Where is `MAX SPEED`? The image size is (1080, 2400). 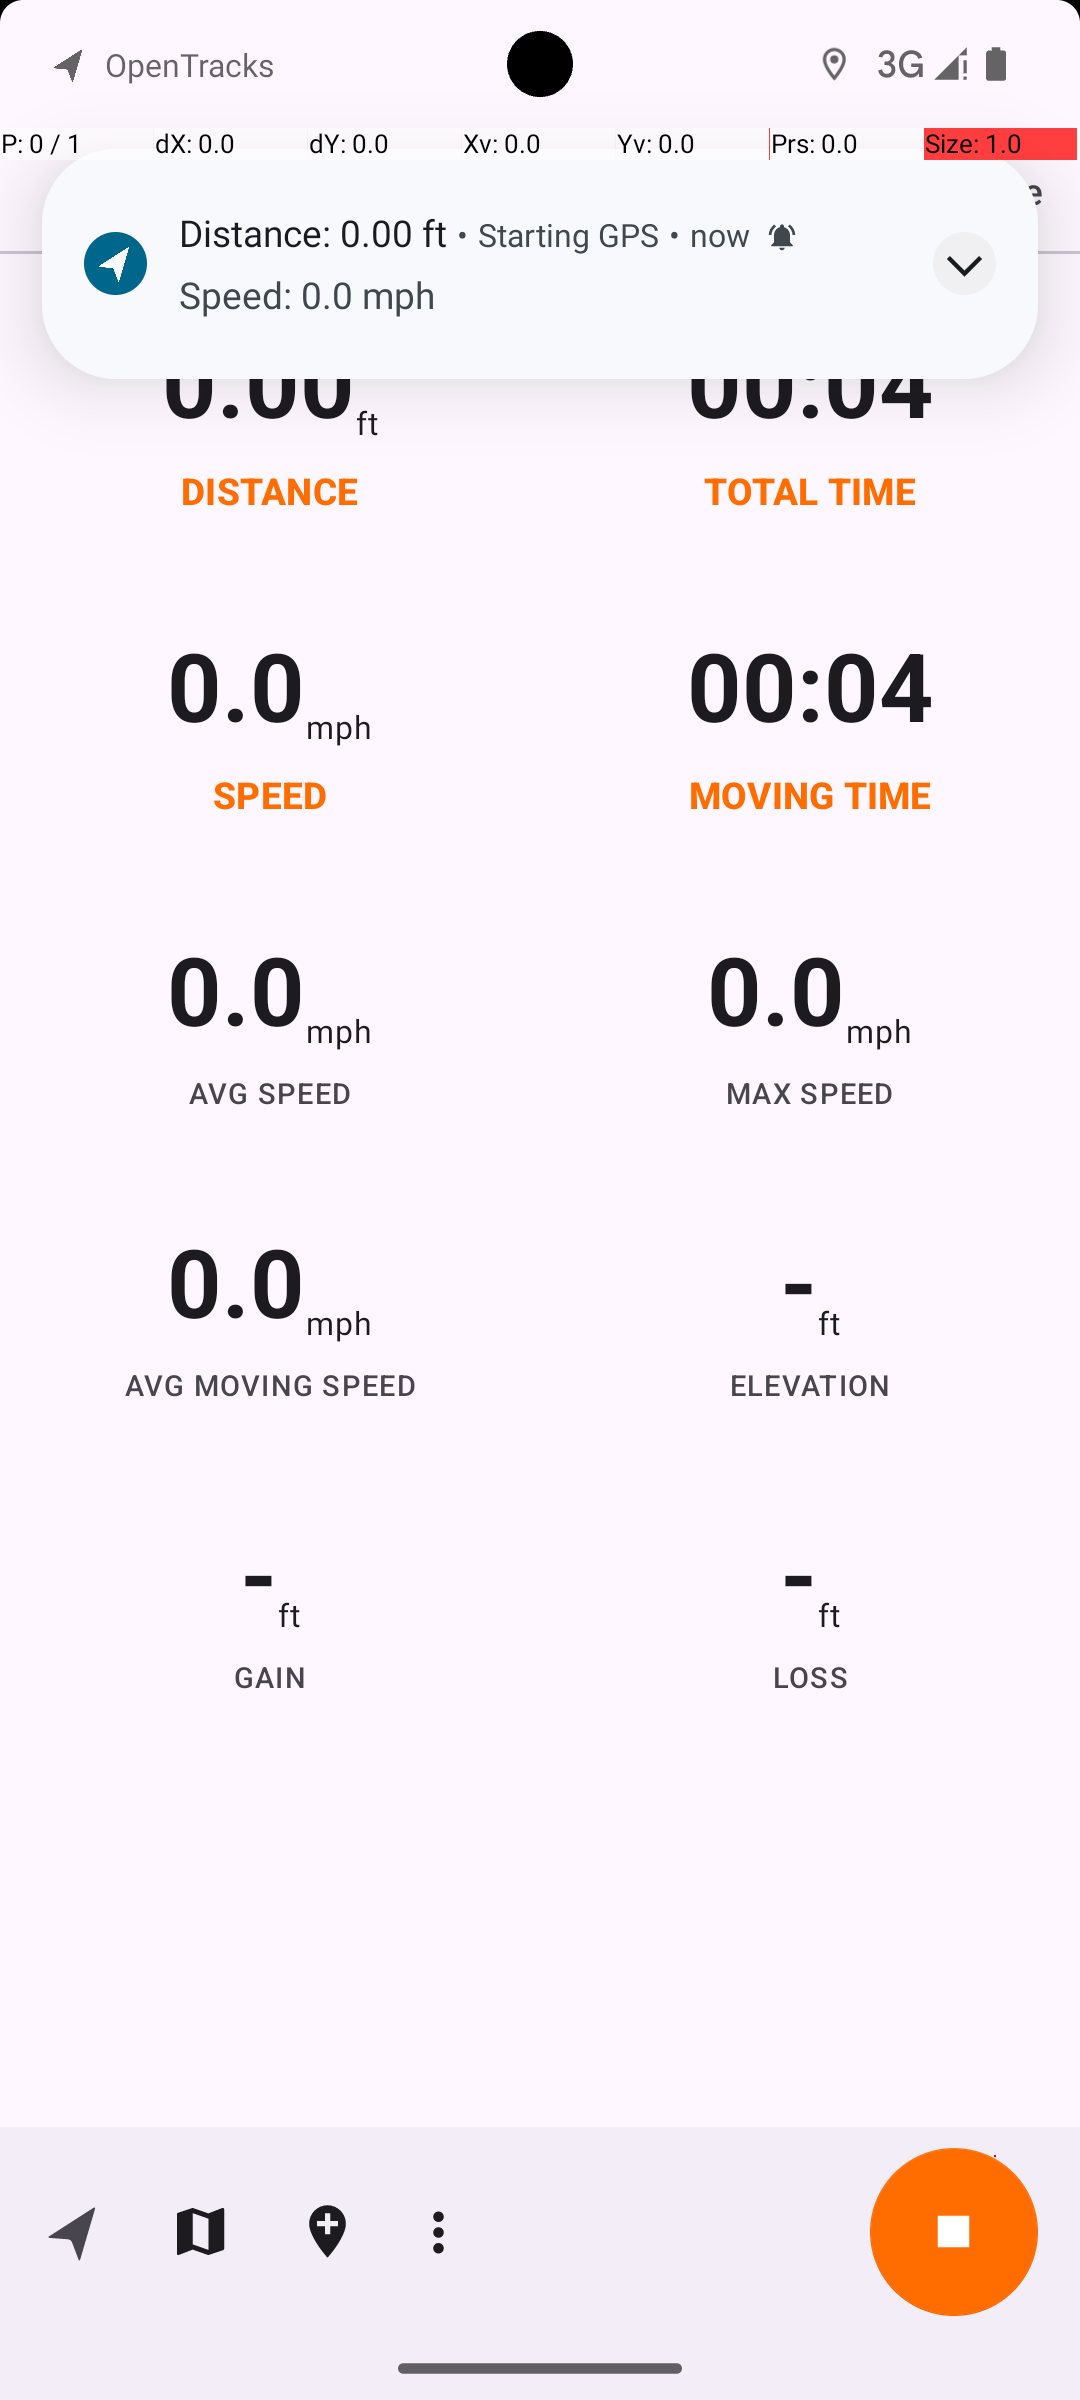
MAX SPEED is located at coordinates (810, 1092).